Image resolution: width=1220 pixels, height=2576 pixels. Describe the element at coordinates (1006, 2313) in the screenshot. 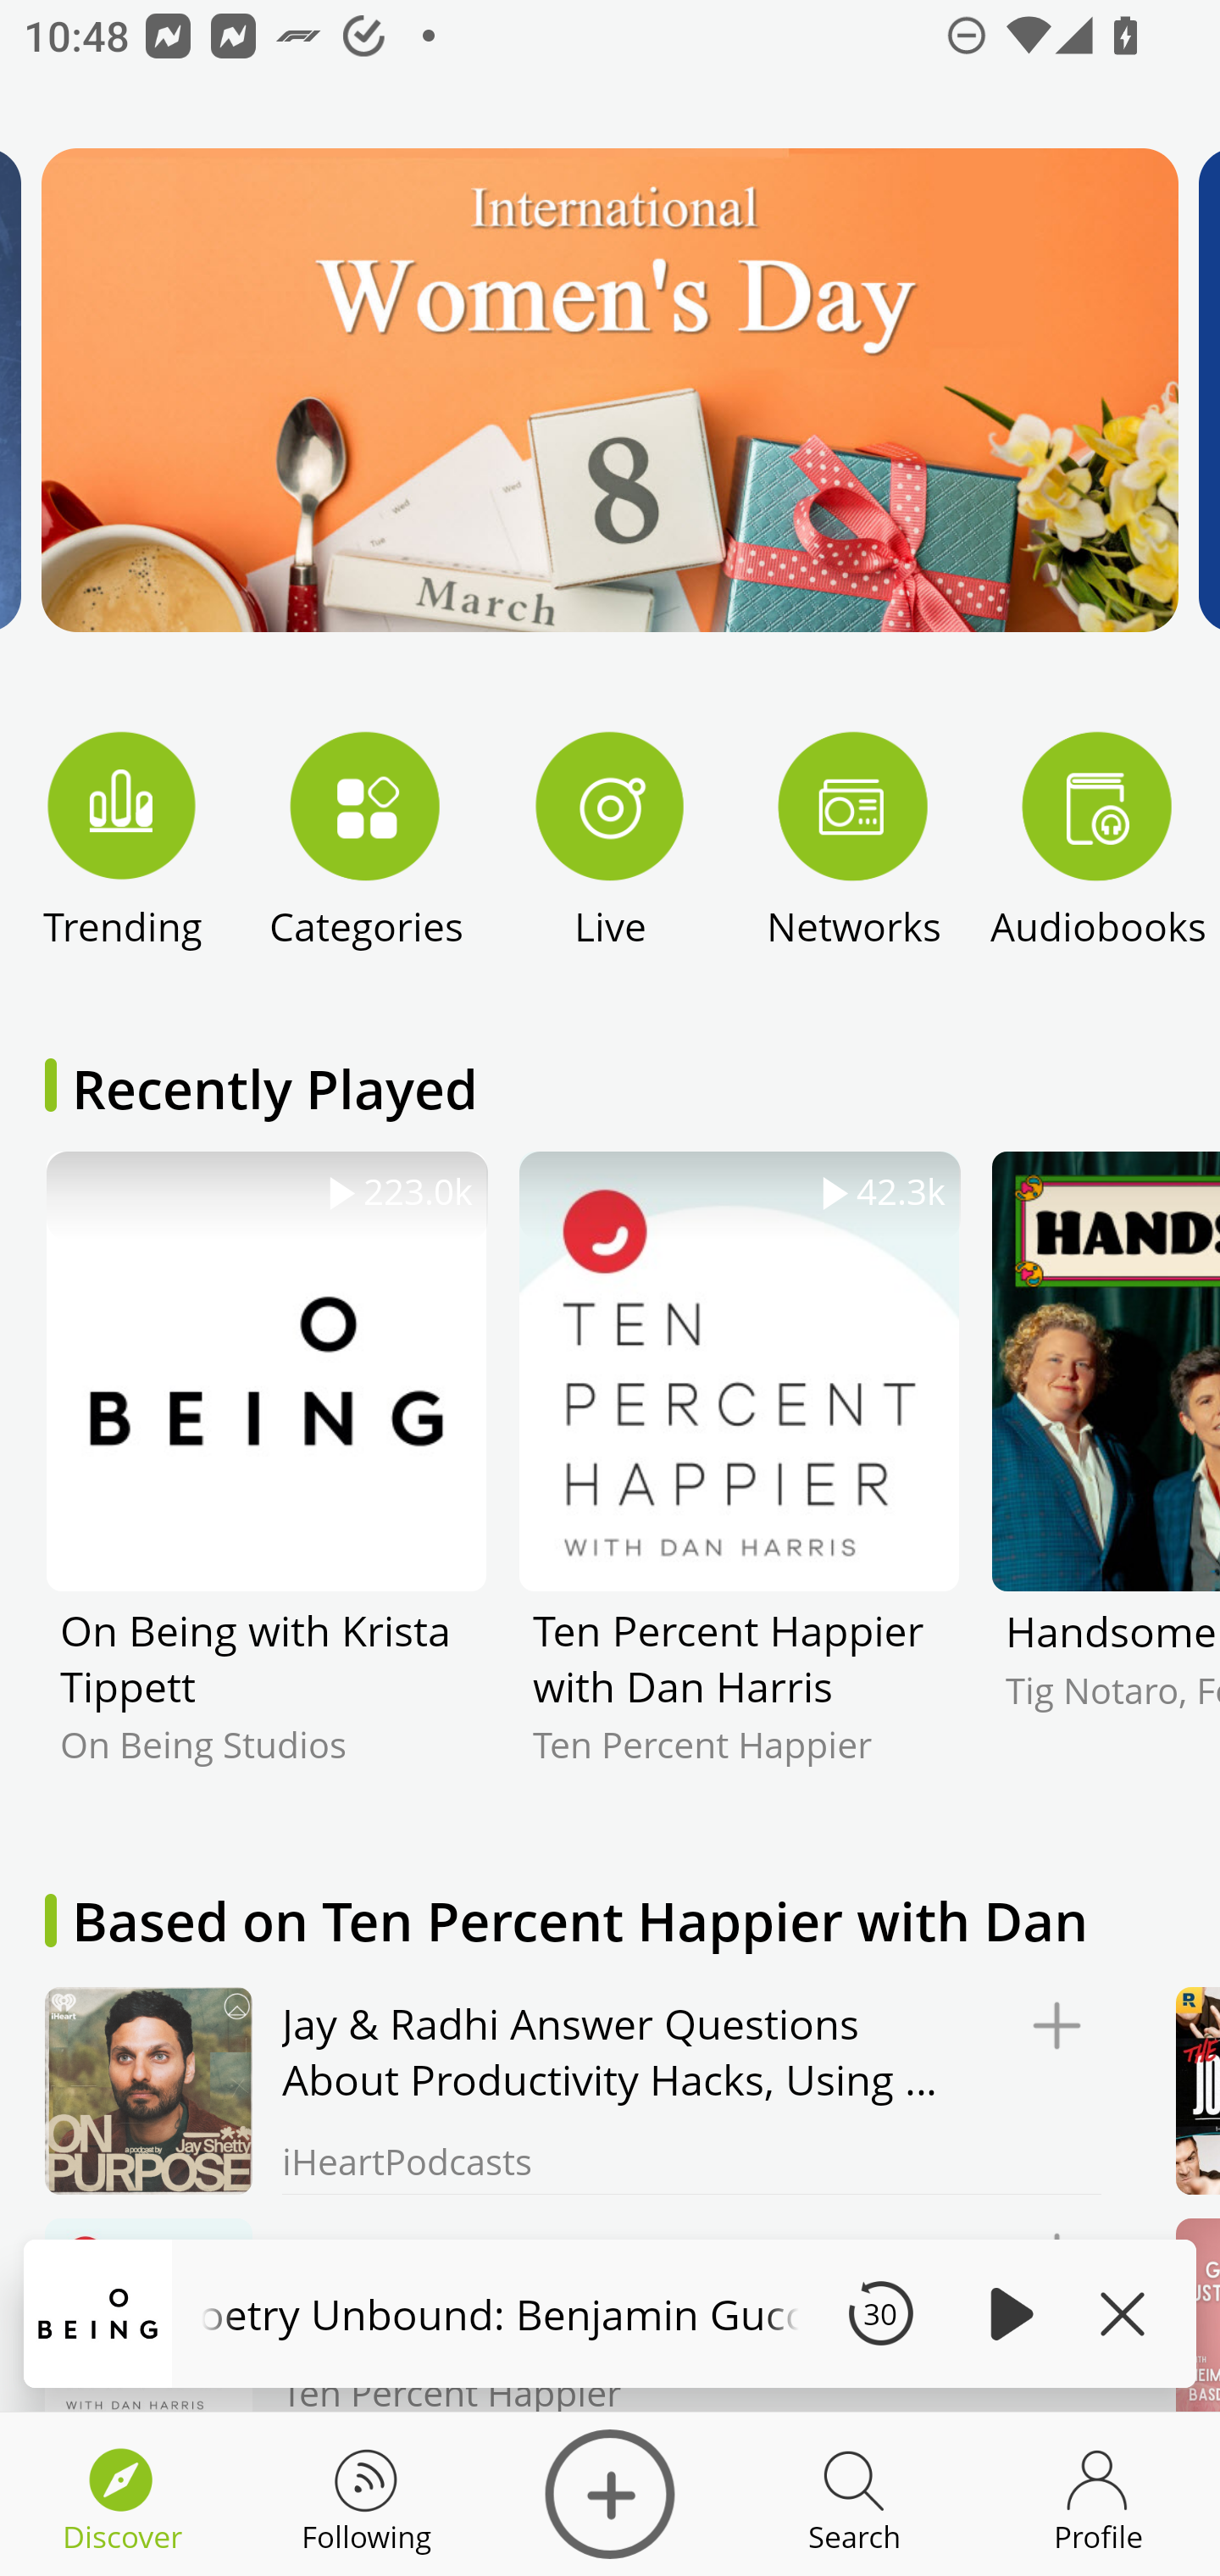

I see `Play` at that location.